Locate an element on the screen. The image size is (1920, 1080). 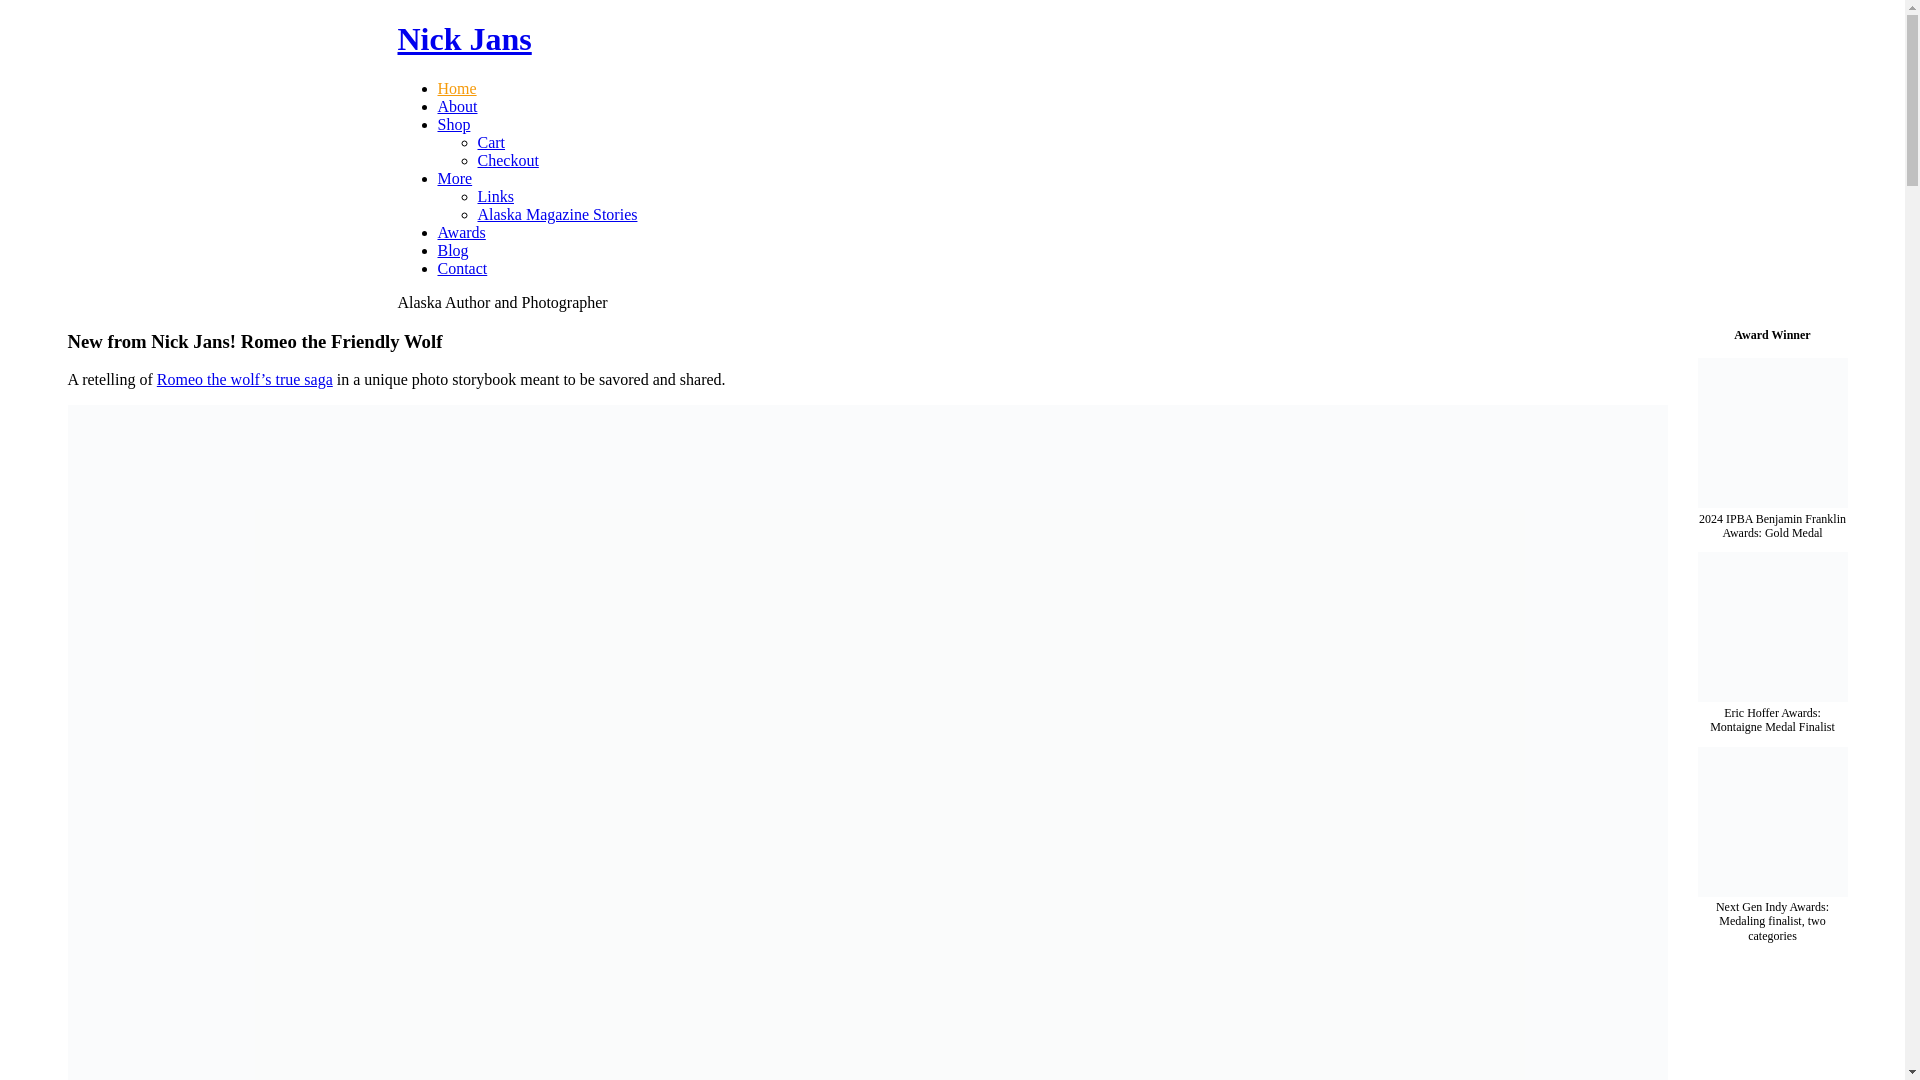
Awards is located at coordinates (461, 232).